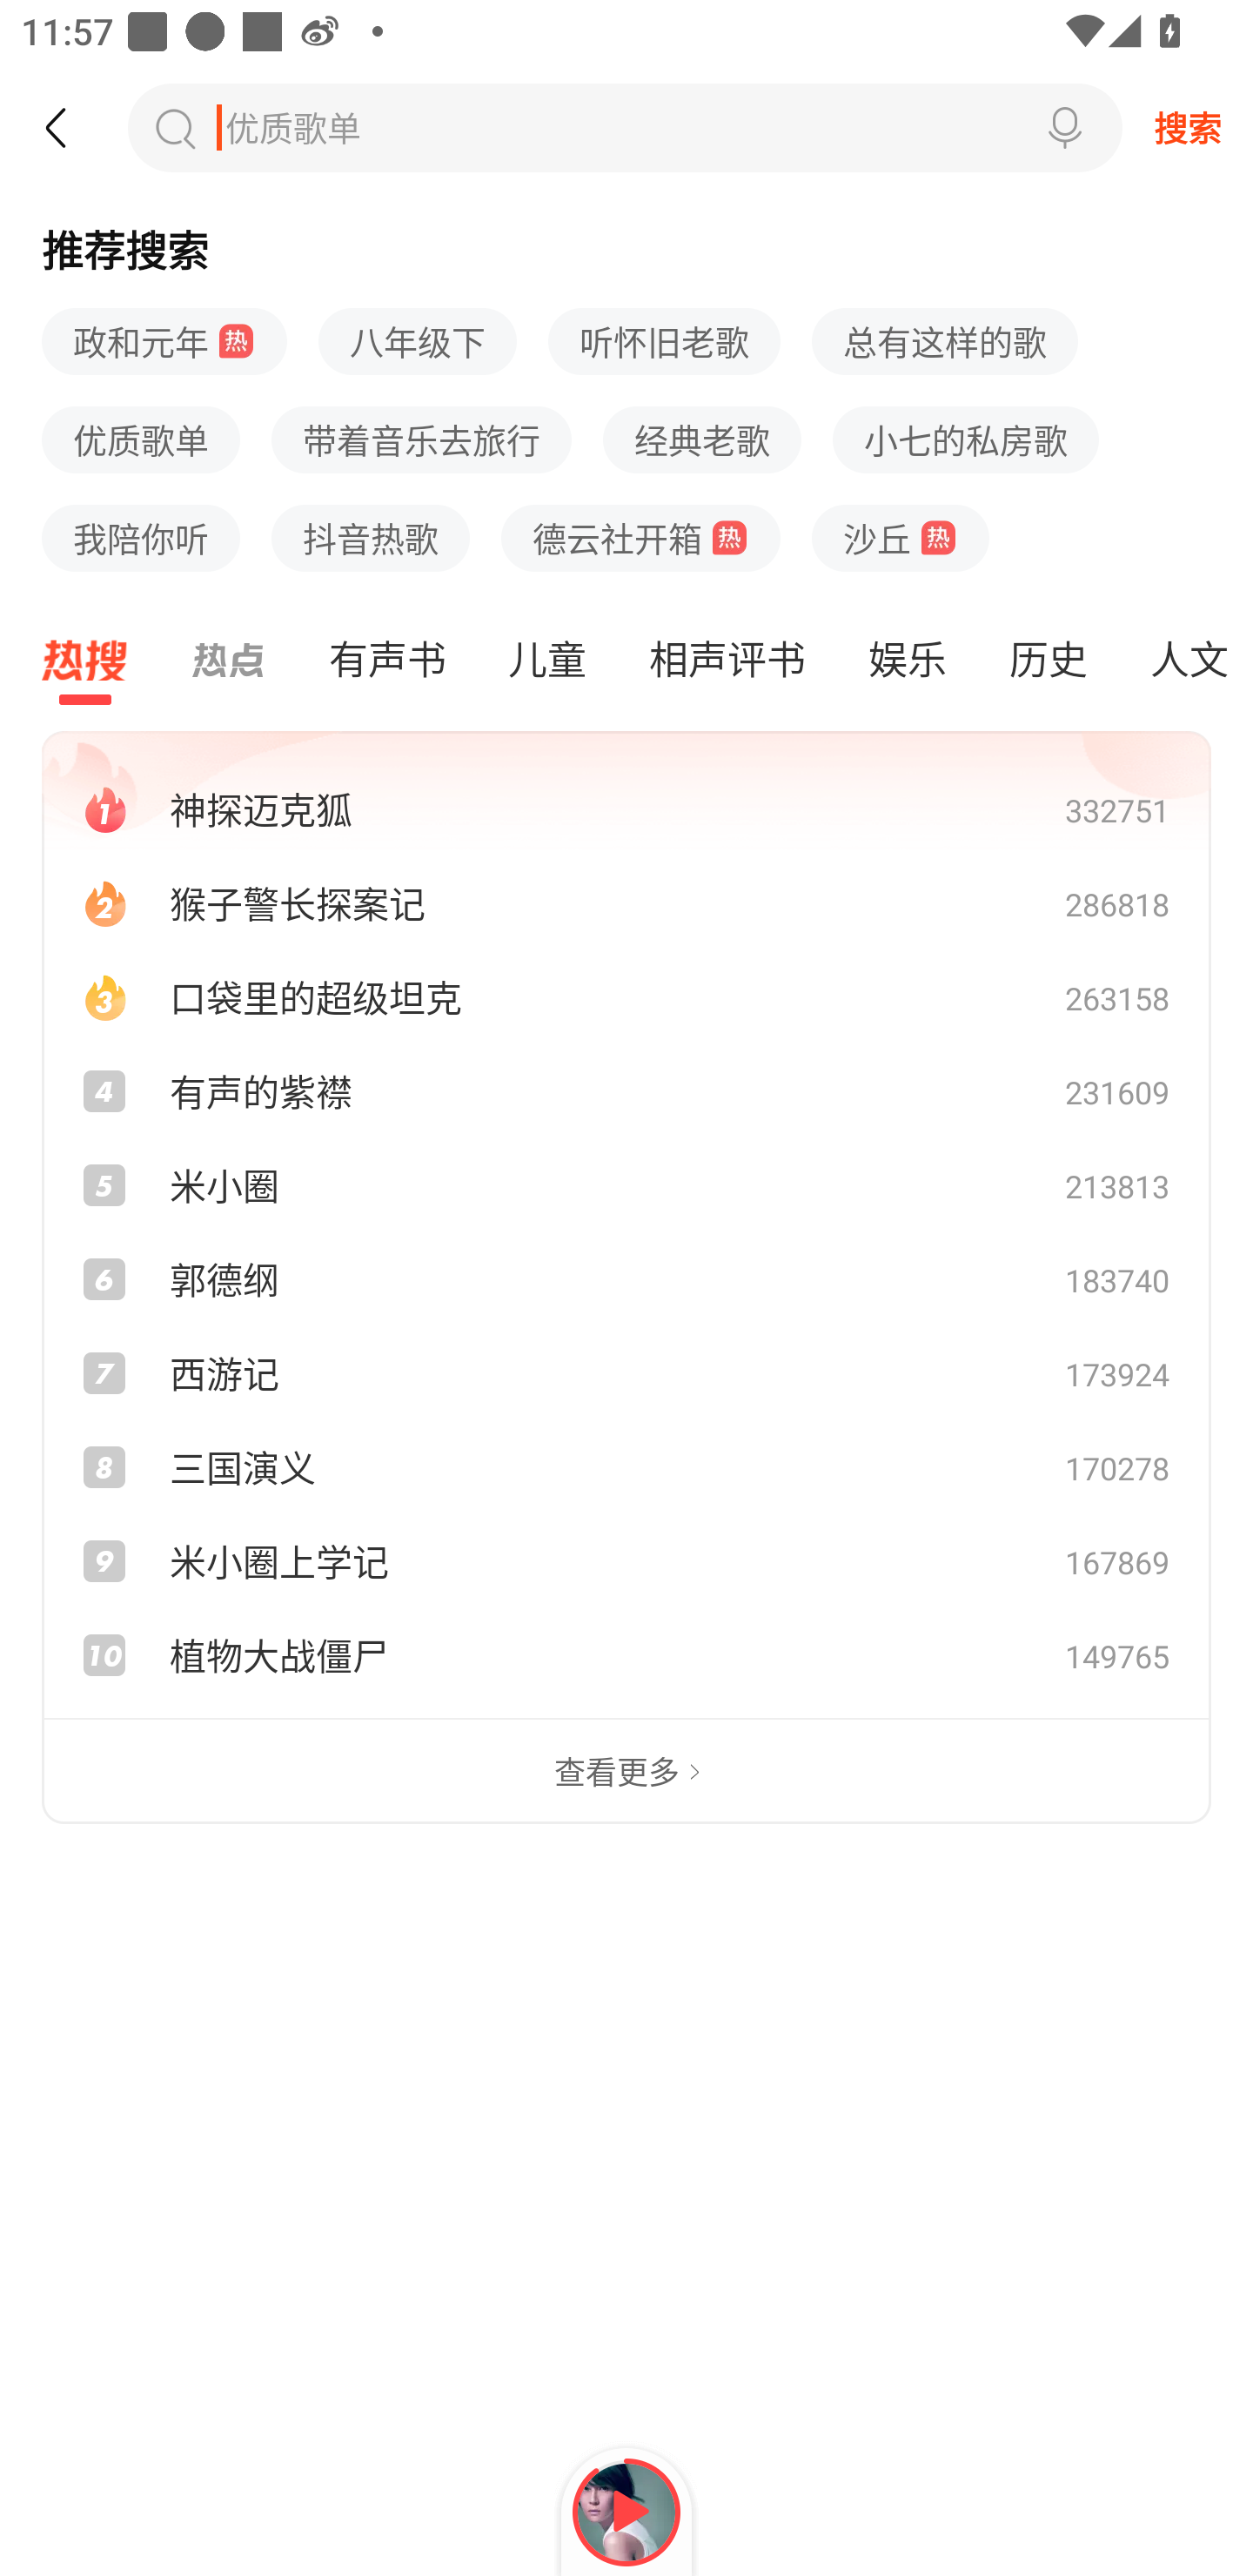  What do you see at coordinates (71, 127) in the screenshot?
I see `返回` at bounding box center [71, 127].